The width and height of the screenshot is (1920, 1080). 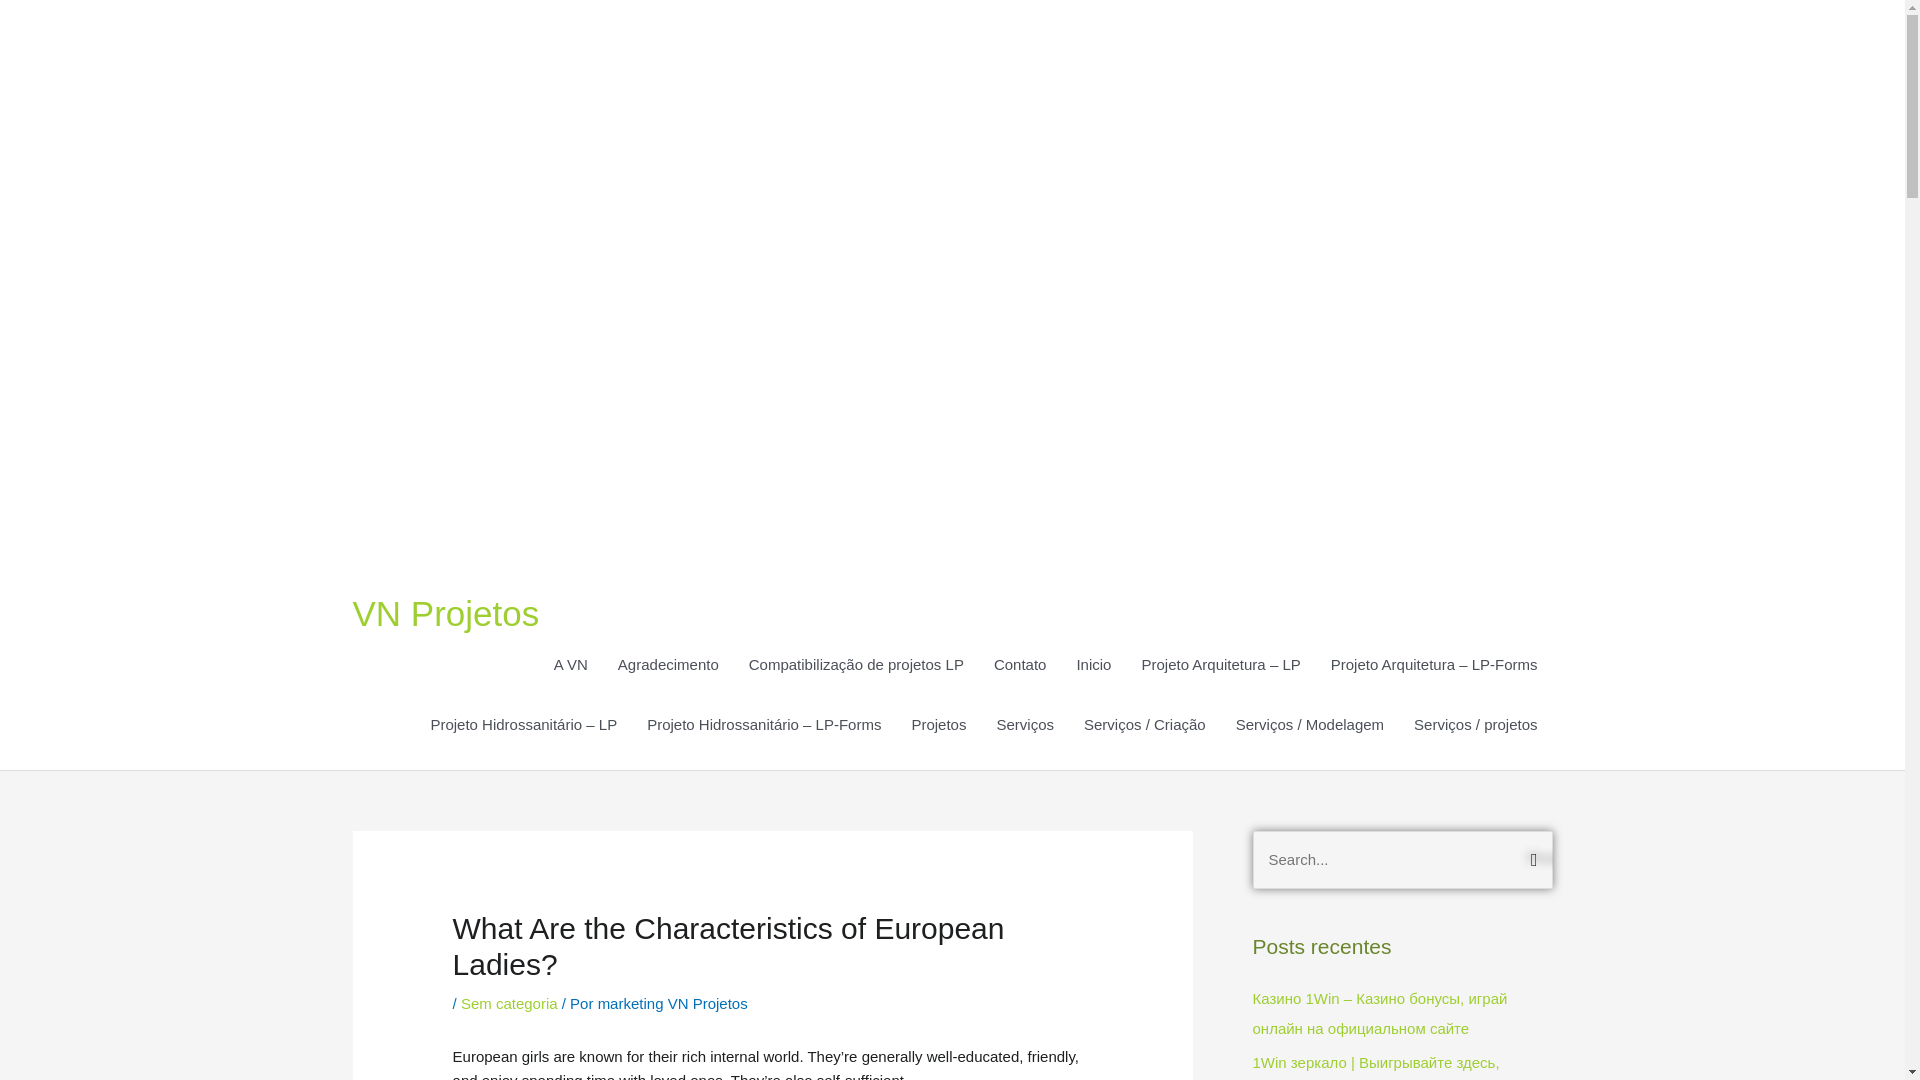 I want to click on Contato, so click(x=1020, y=665).